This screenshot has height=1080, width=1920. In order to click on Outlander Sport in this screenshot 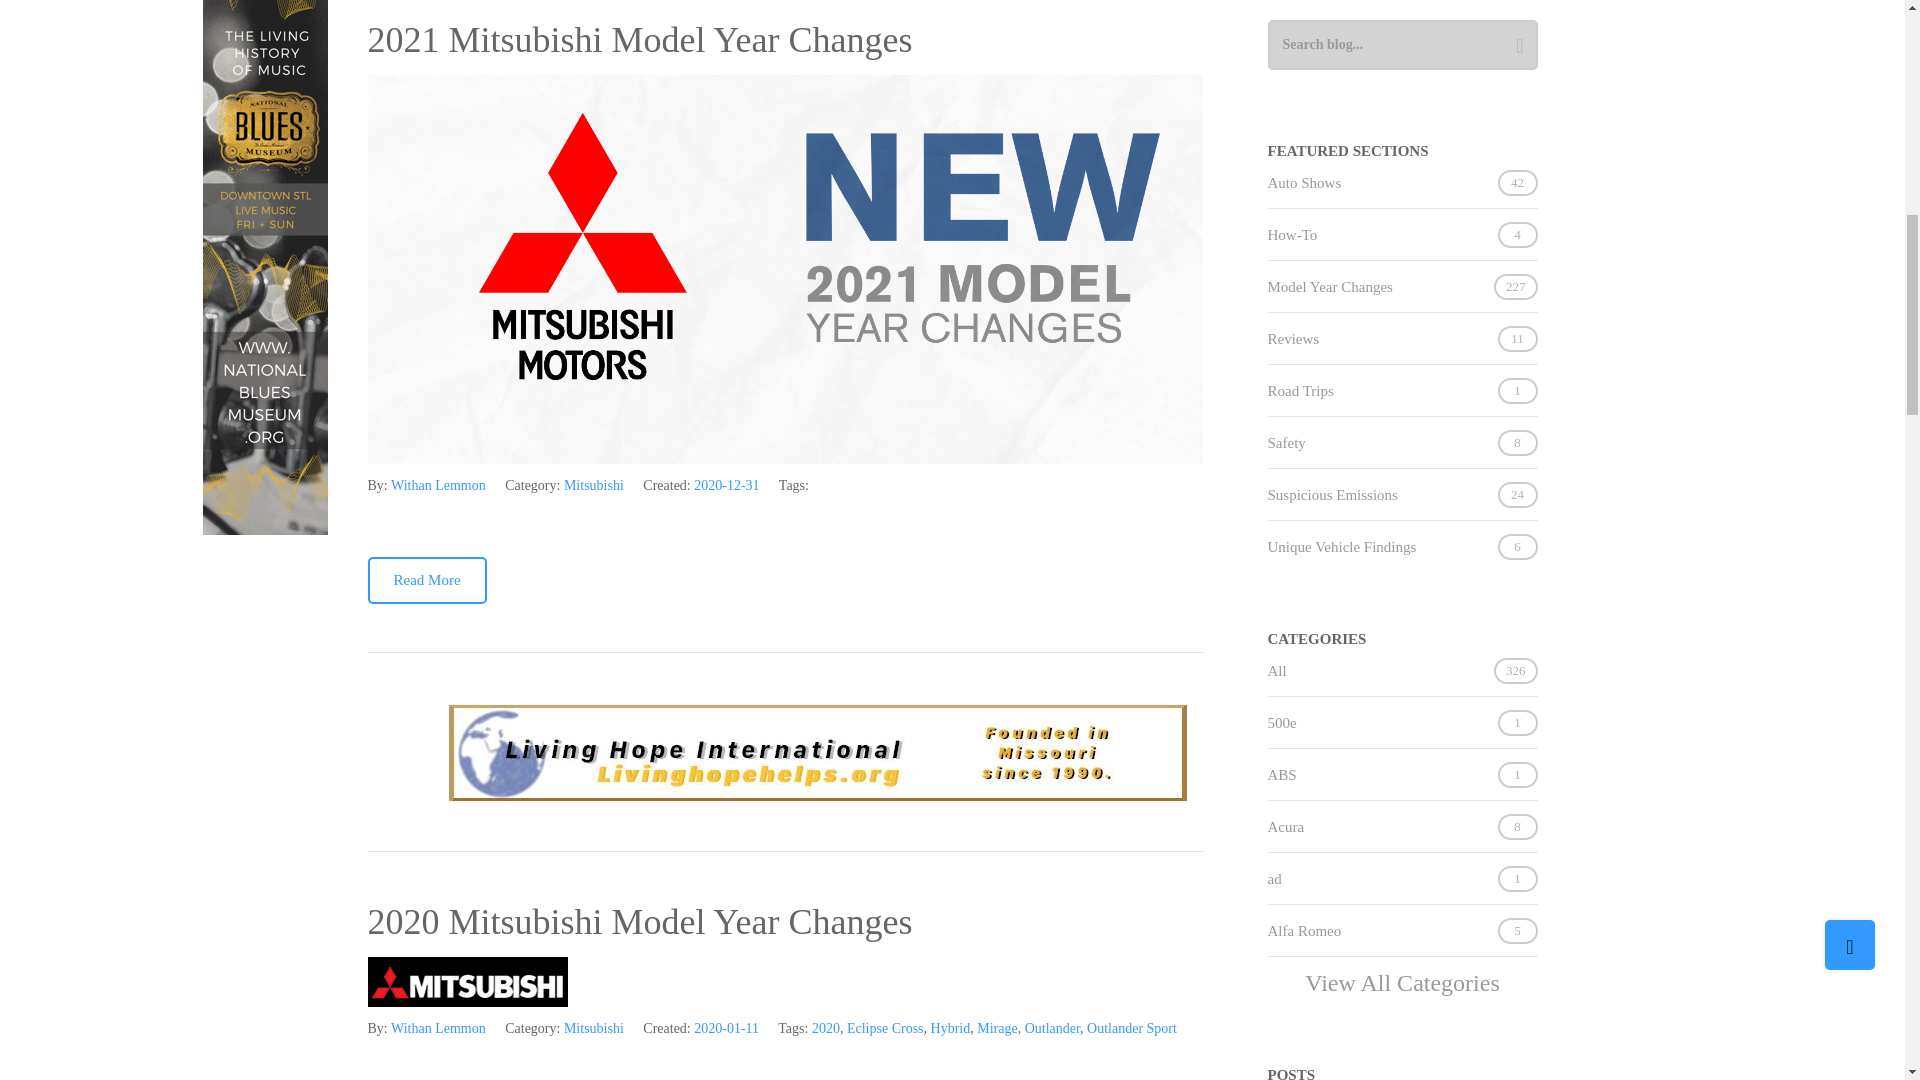, I will do `click(1131, 1028)`.